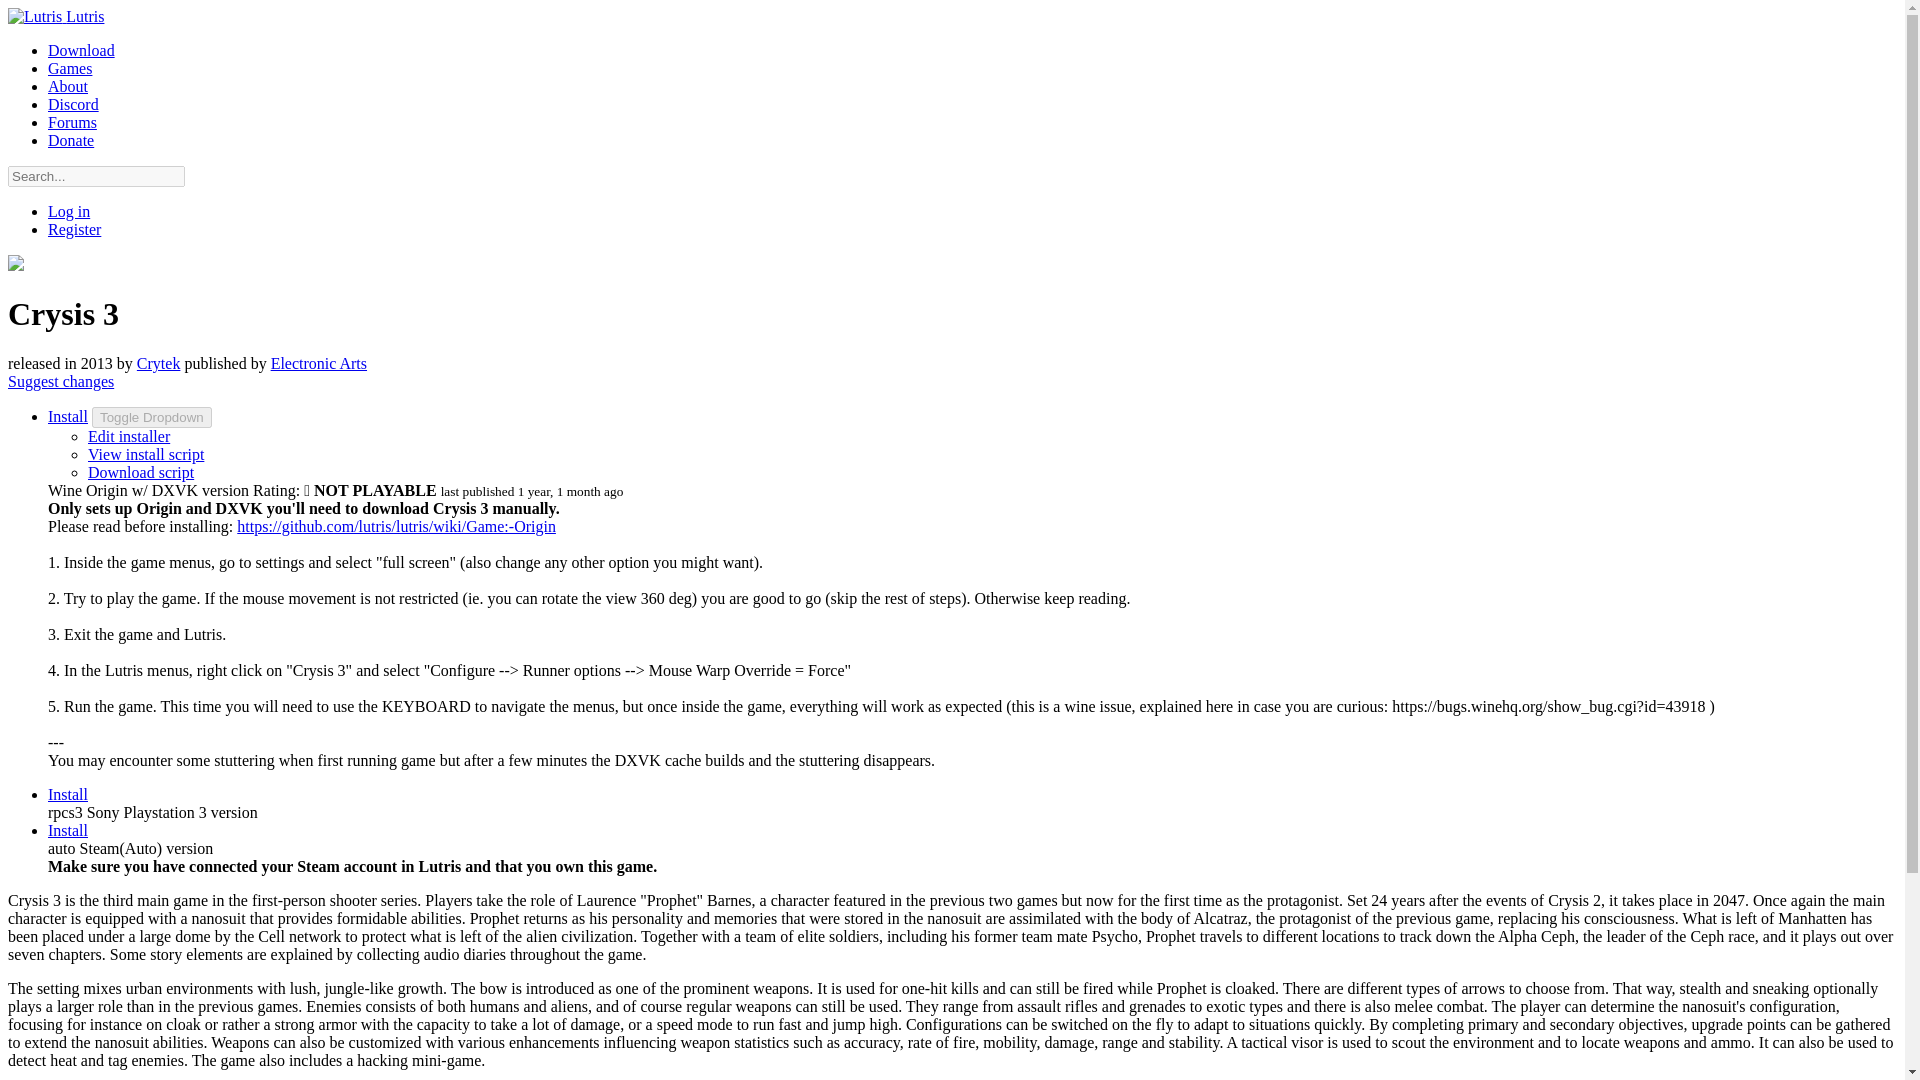 Image resolution: width=1920 pixels, height=1080 pixels. Describe the element at coordinates (70, 68) in the screenshot. I see `Games` at that location.